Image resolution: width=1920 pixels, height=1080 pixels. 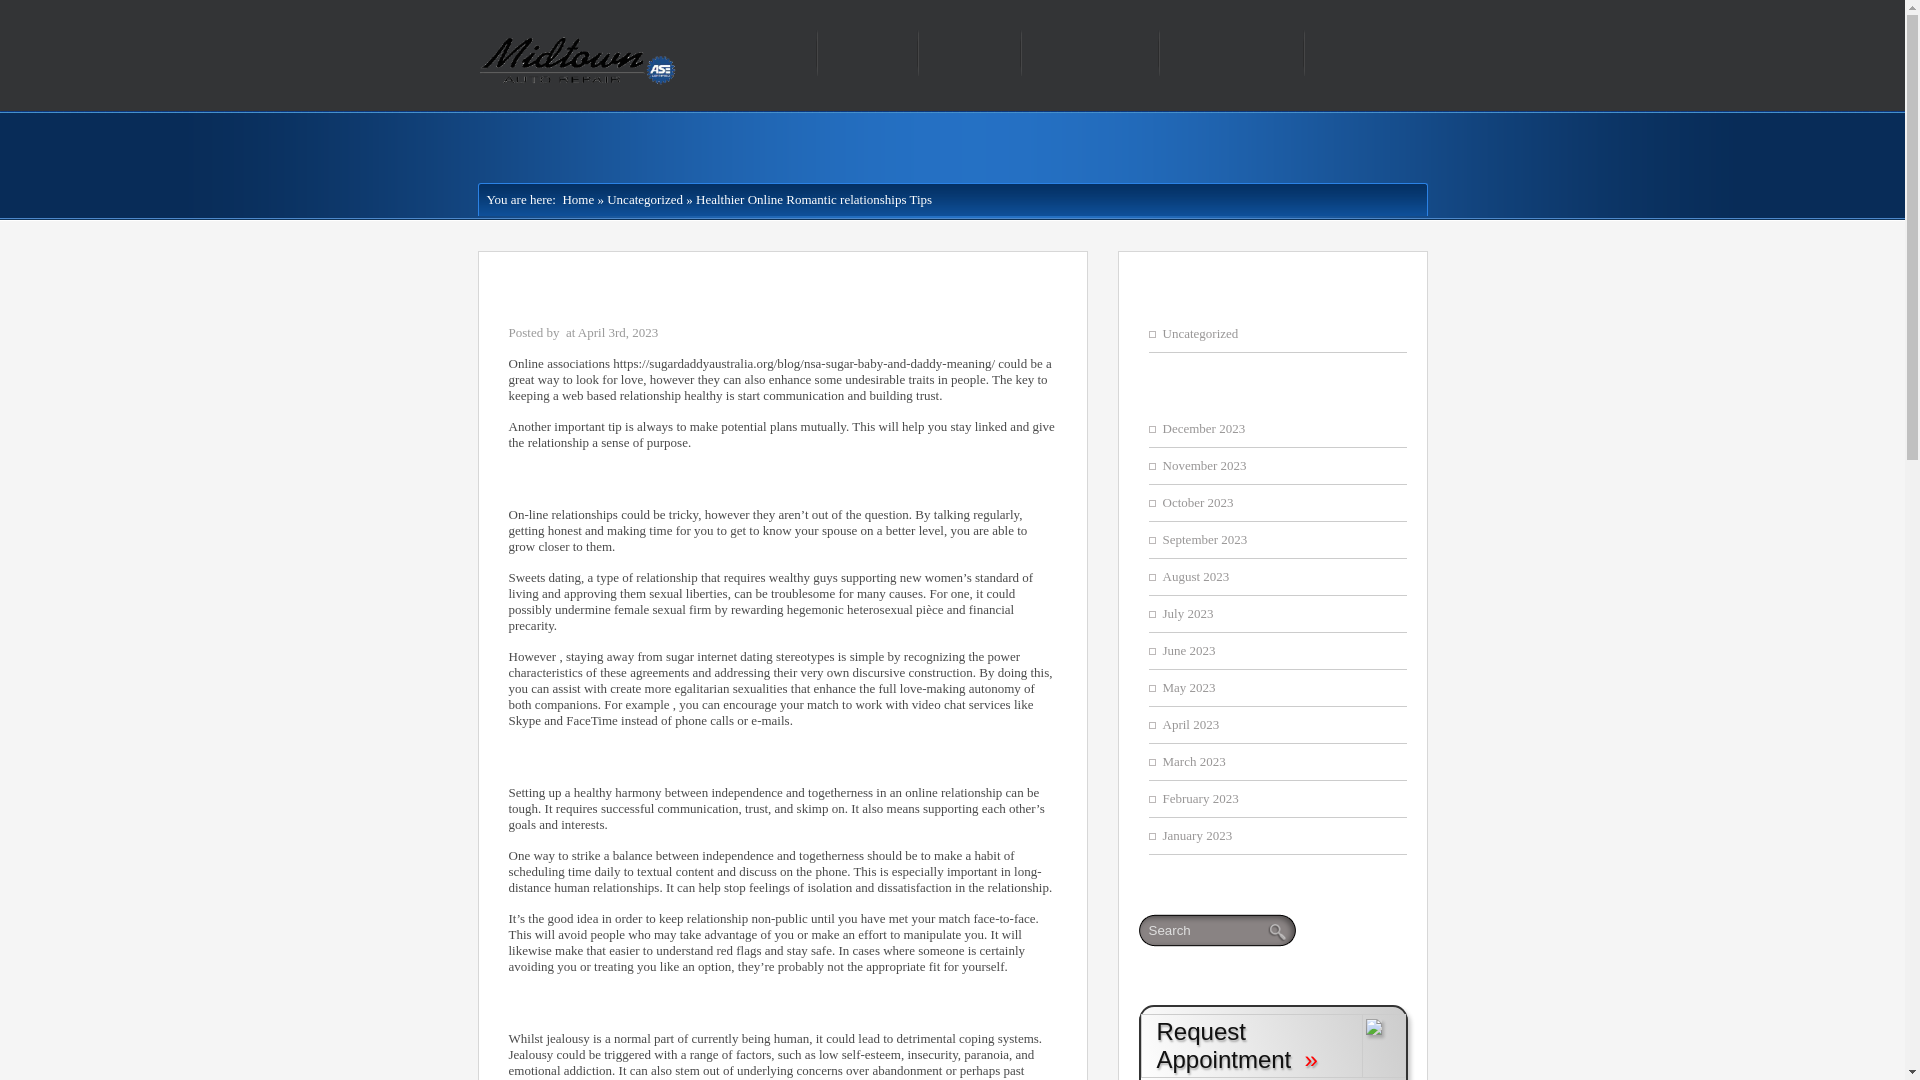 I want to click on September 2023, so click(x=1204, y=539).